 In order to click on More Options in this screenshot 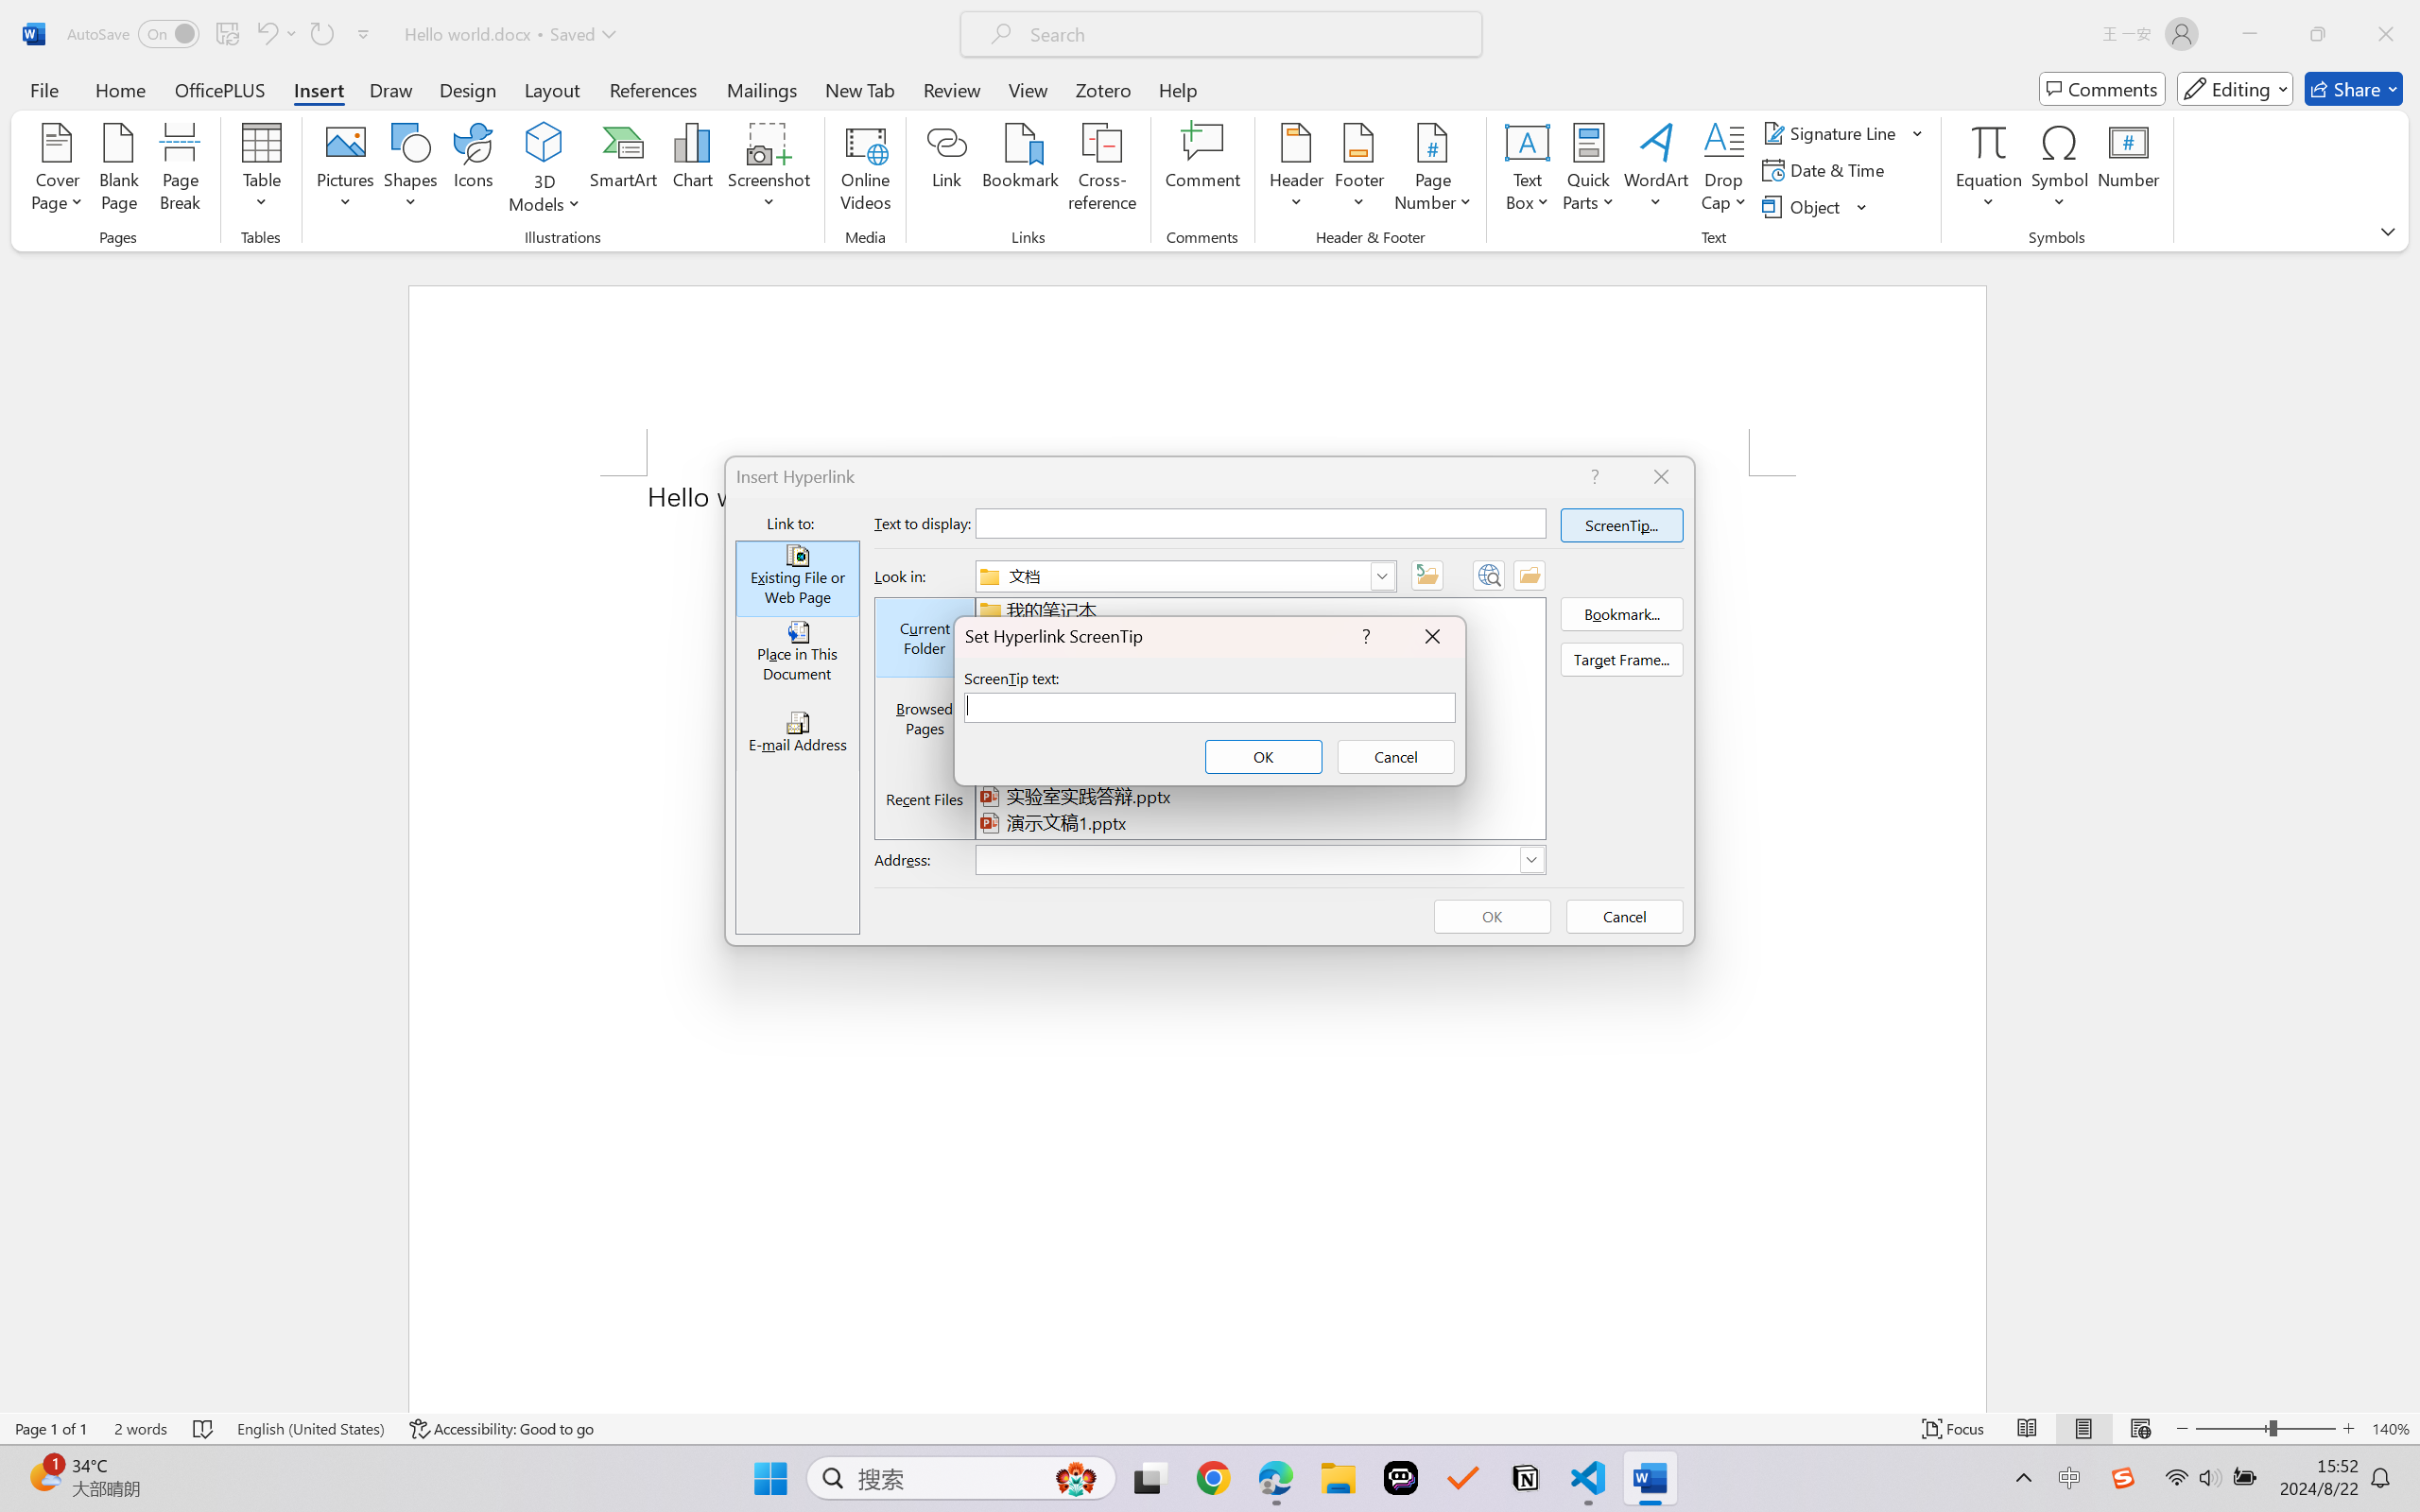, I will do `click(1989, 195)`.